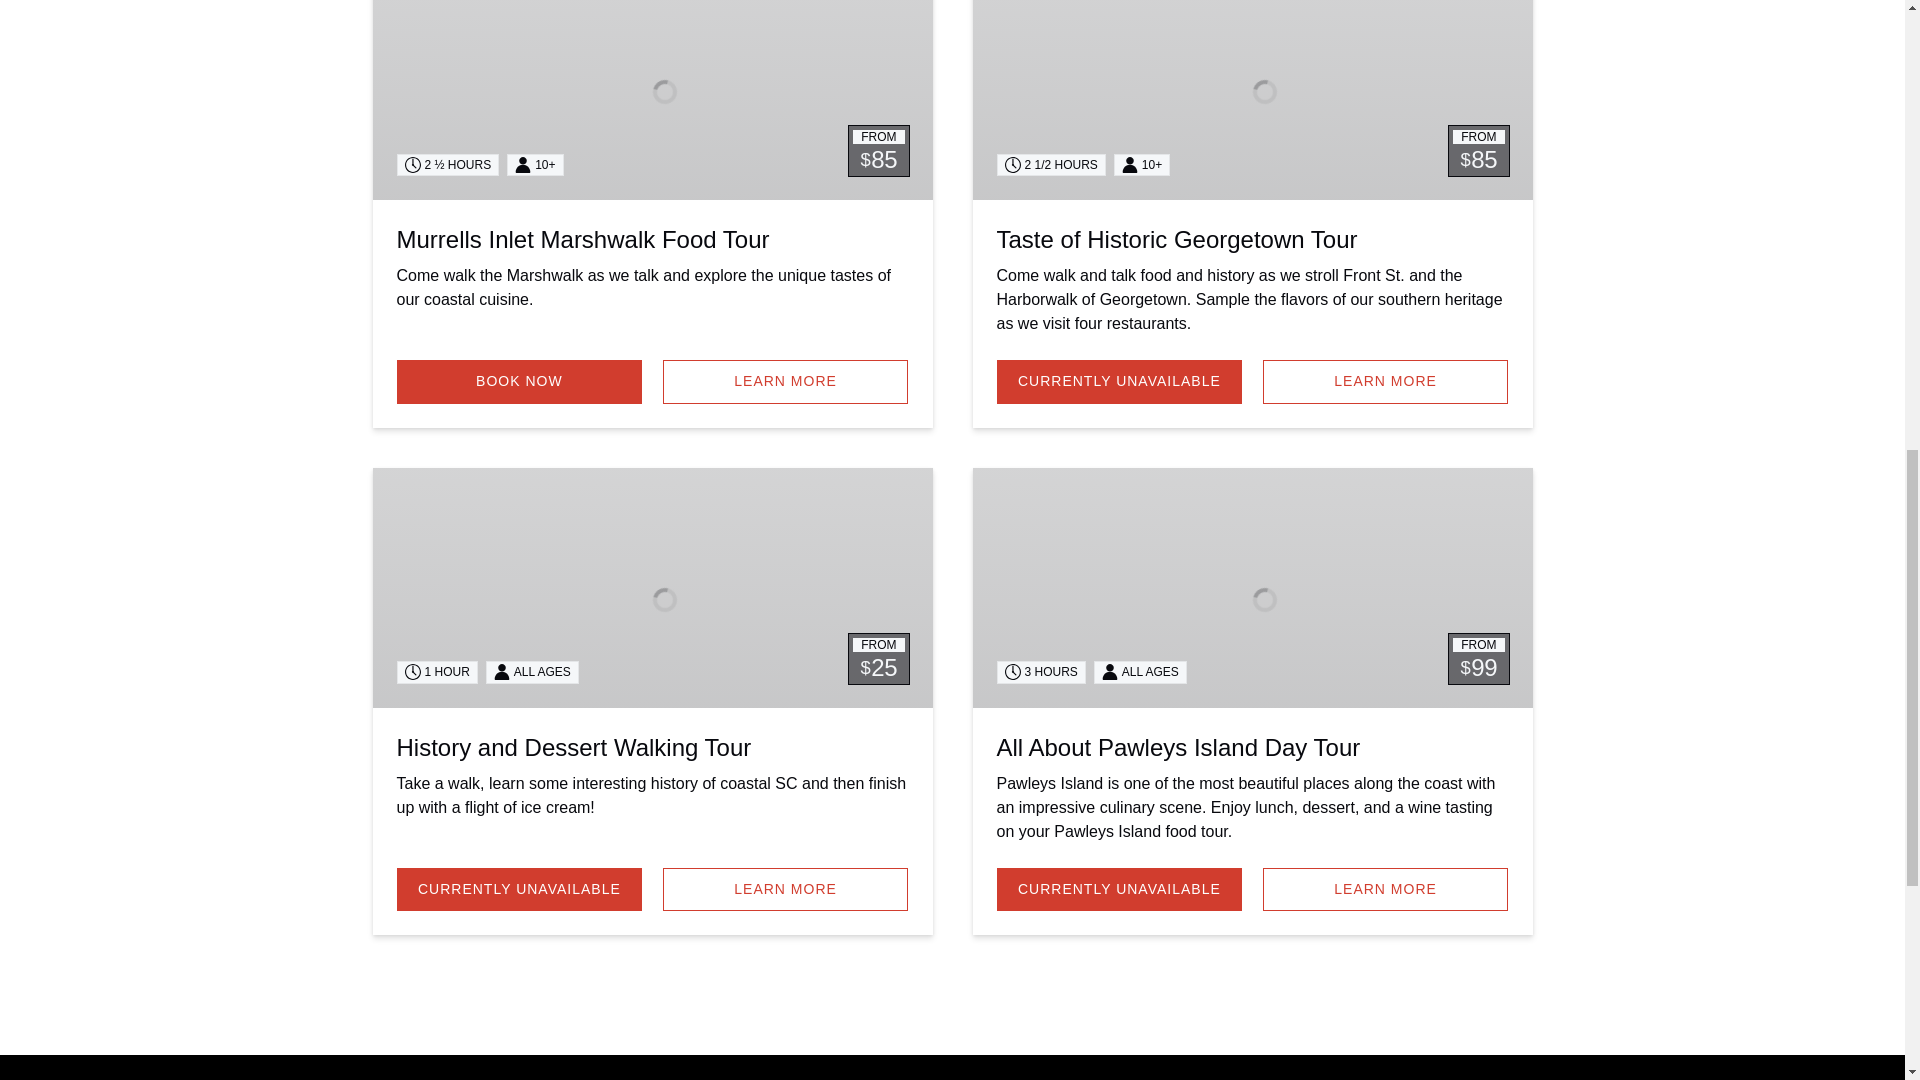 This screenshot has width=1920, height=1080. Describe the element at coordinates (1178, 748) in the screenshot. I see `All About Pawleys Island Day Tour` at that location.